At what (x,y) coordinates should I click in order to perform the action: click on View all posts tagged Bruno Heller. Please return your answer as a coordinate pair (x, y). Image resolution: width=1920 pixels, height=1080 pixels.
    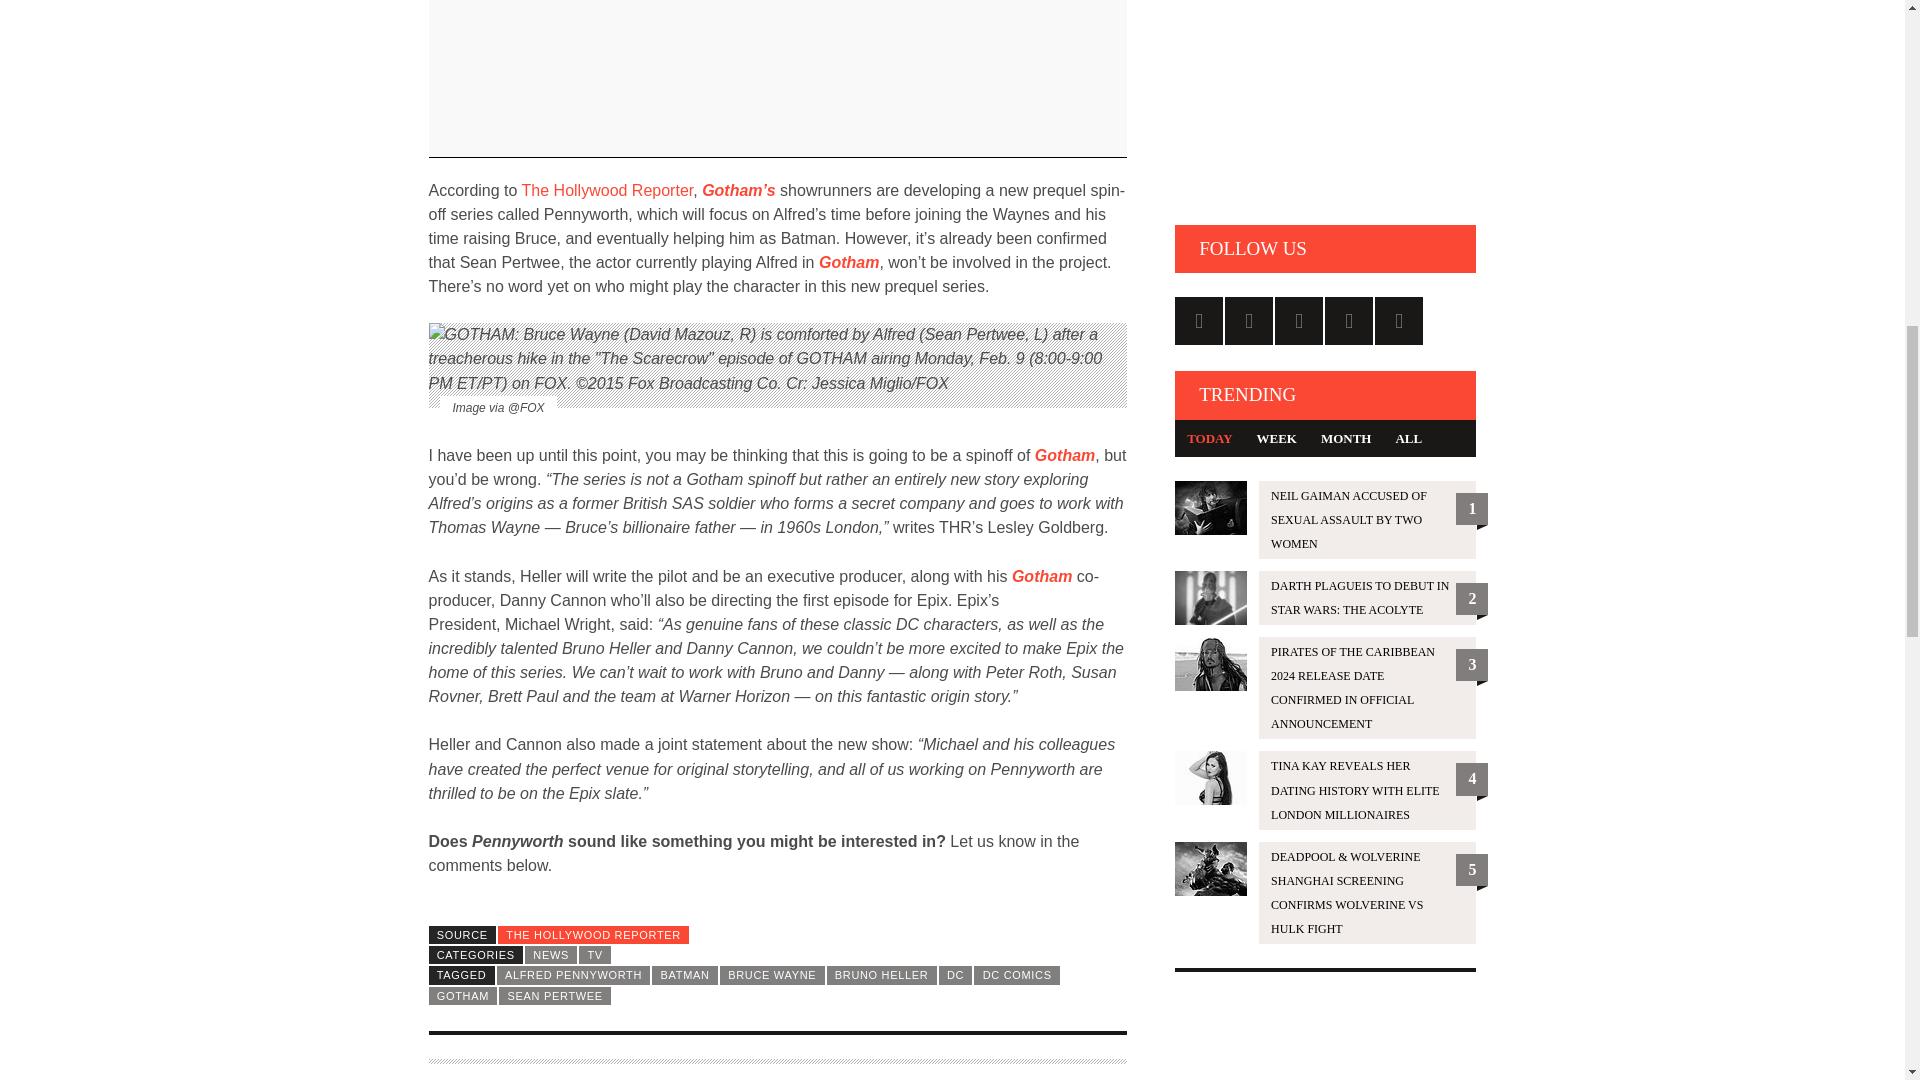
    Looking at the image, I should click on (882, 974).